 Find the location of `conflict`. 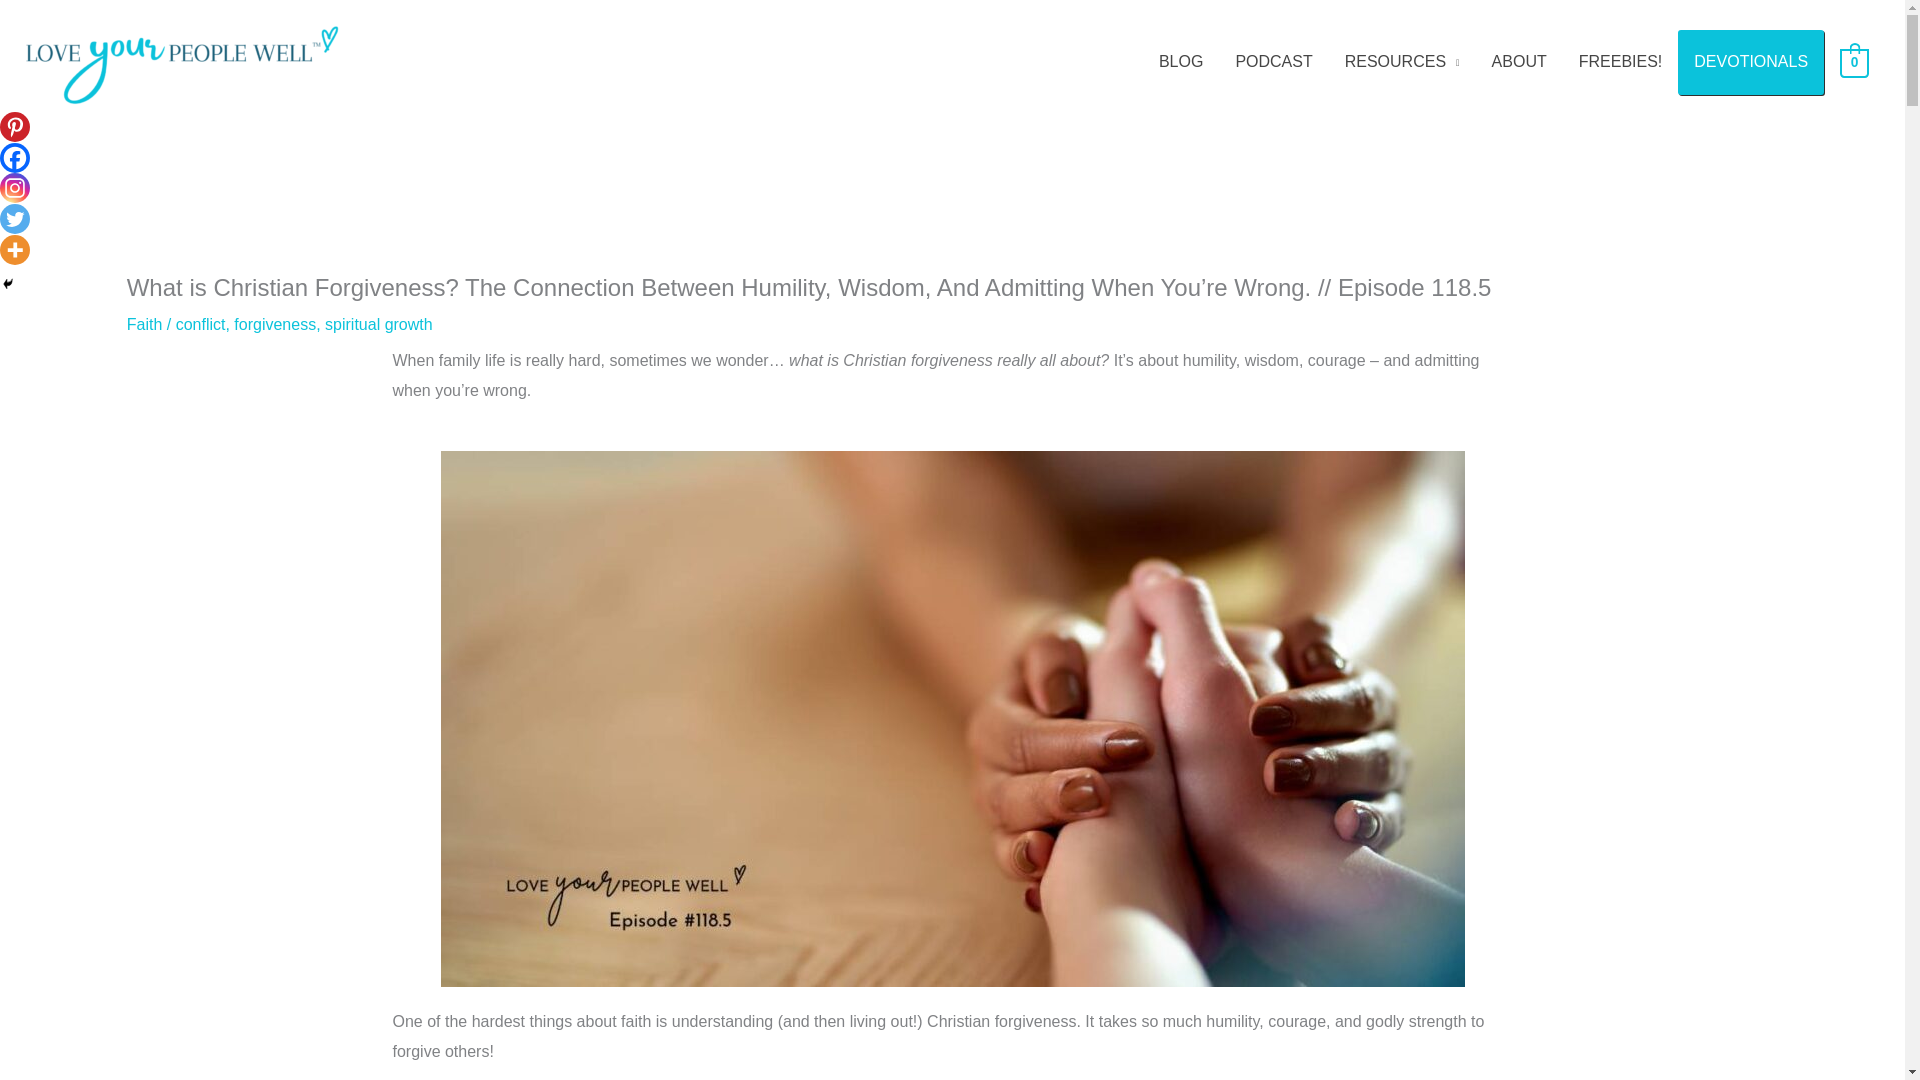

conflict is located at coordinates (201, 324).